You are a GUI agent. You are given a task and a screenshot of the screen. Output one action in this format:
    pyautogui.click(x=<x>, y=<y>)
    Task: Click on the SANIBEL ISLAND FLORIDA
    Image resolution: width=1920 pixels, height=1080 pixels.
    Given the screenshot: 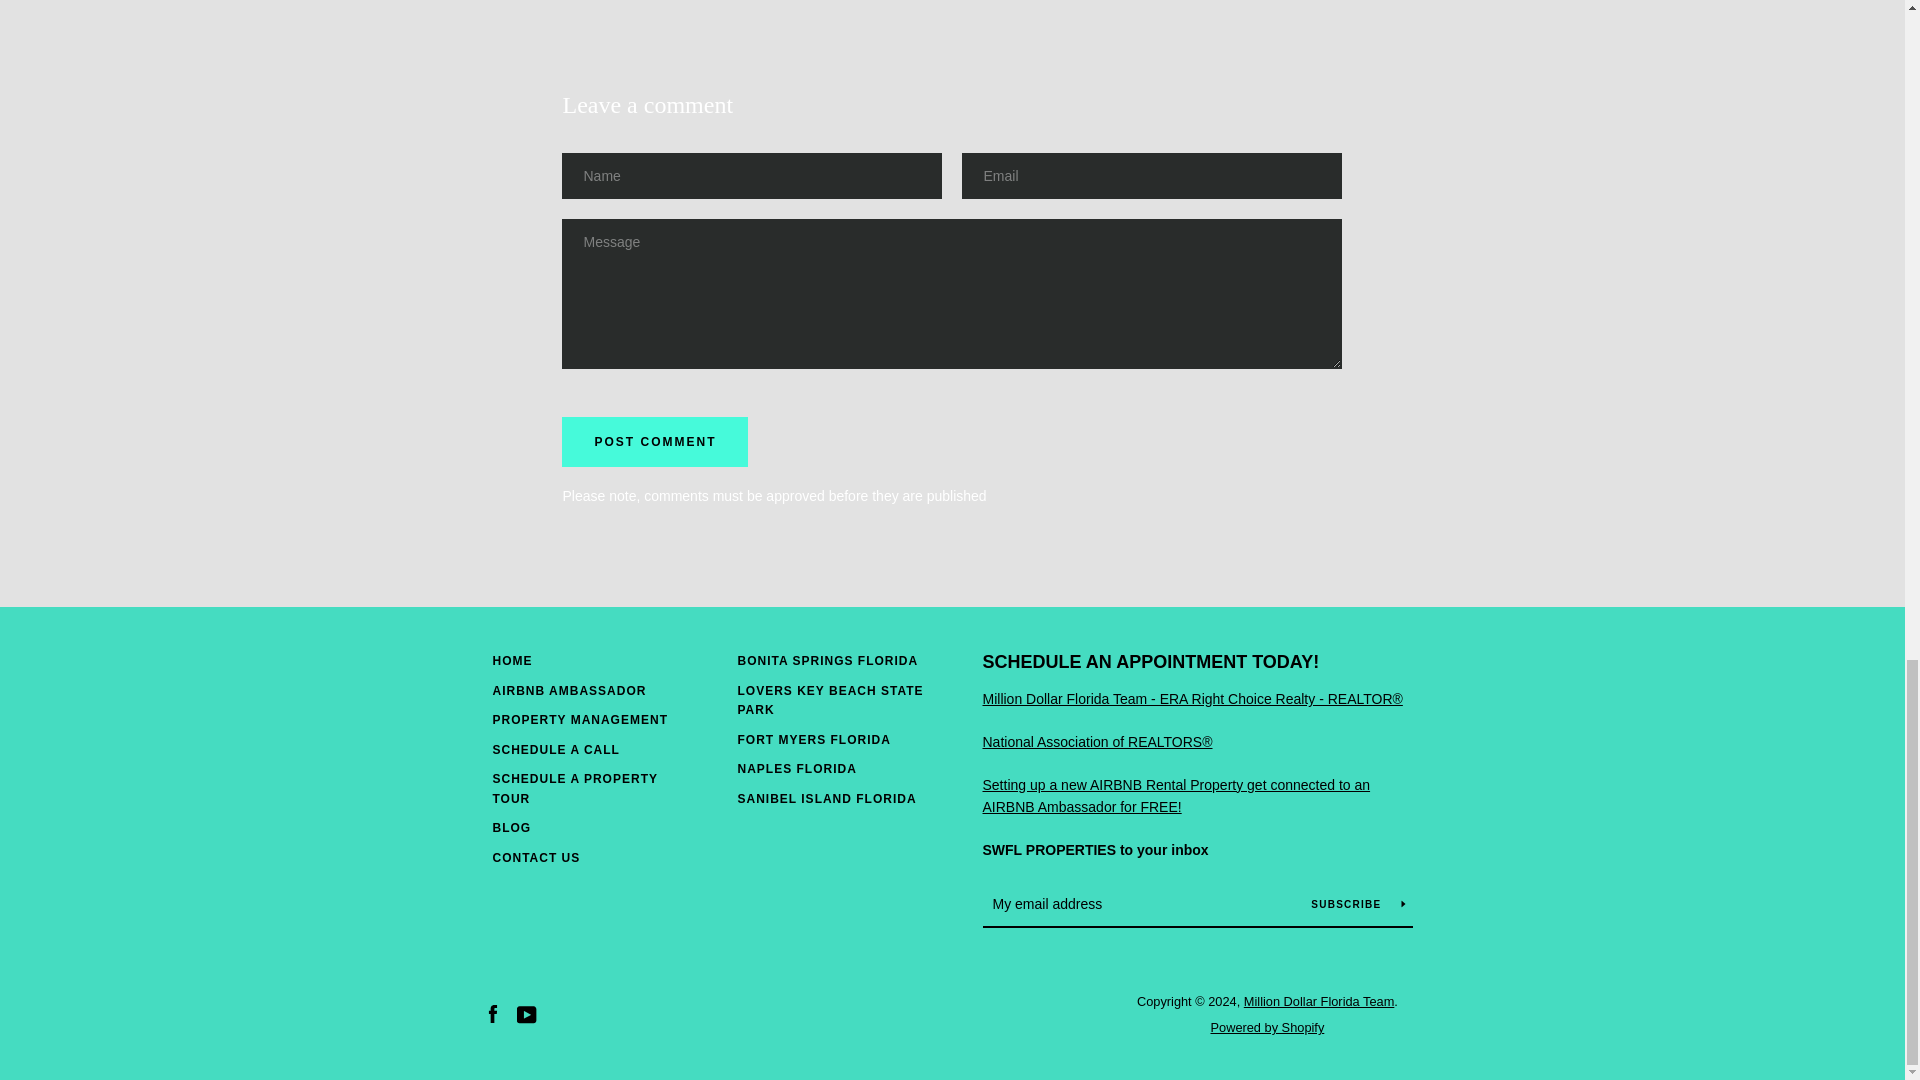 What is the action you would take?
    pyautogui.click(x=827, y=798)
    